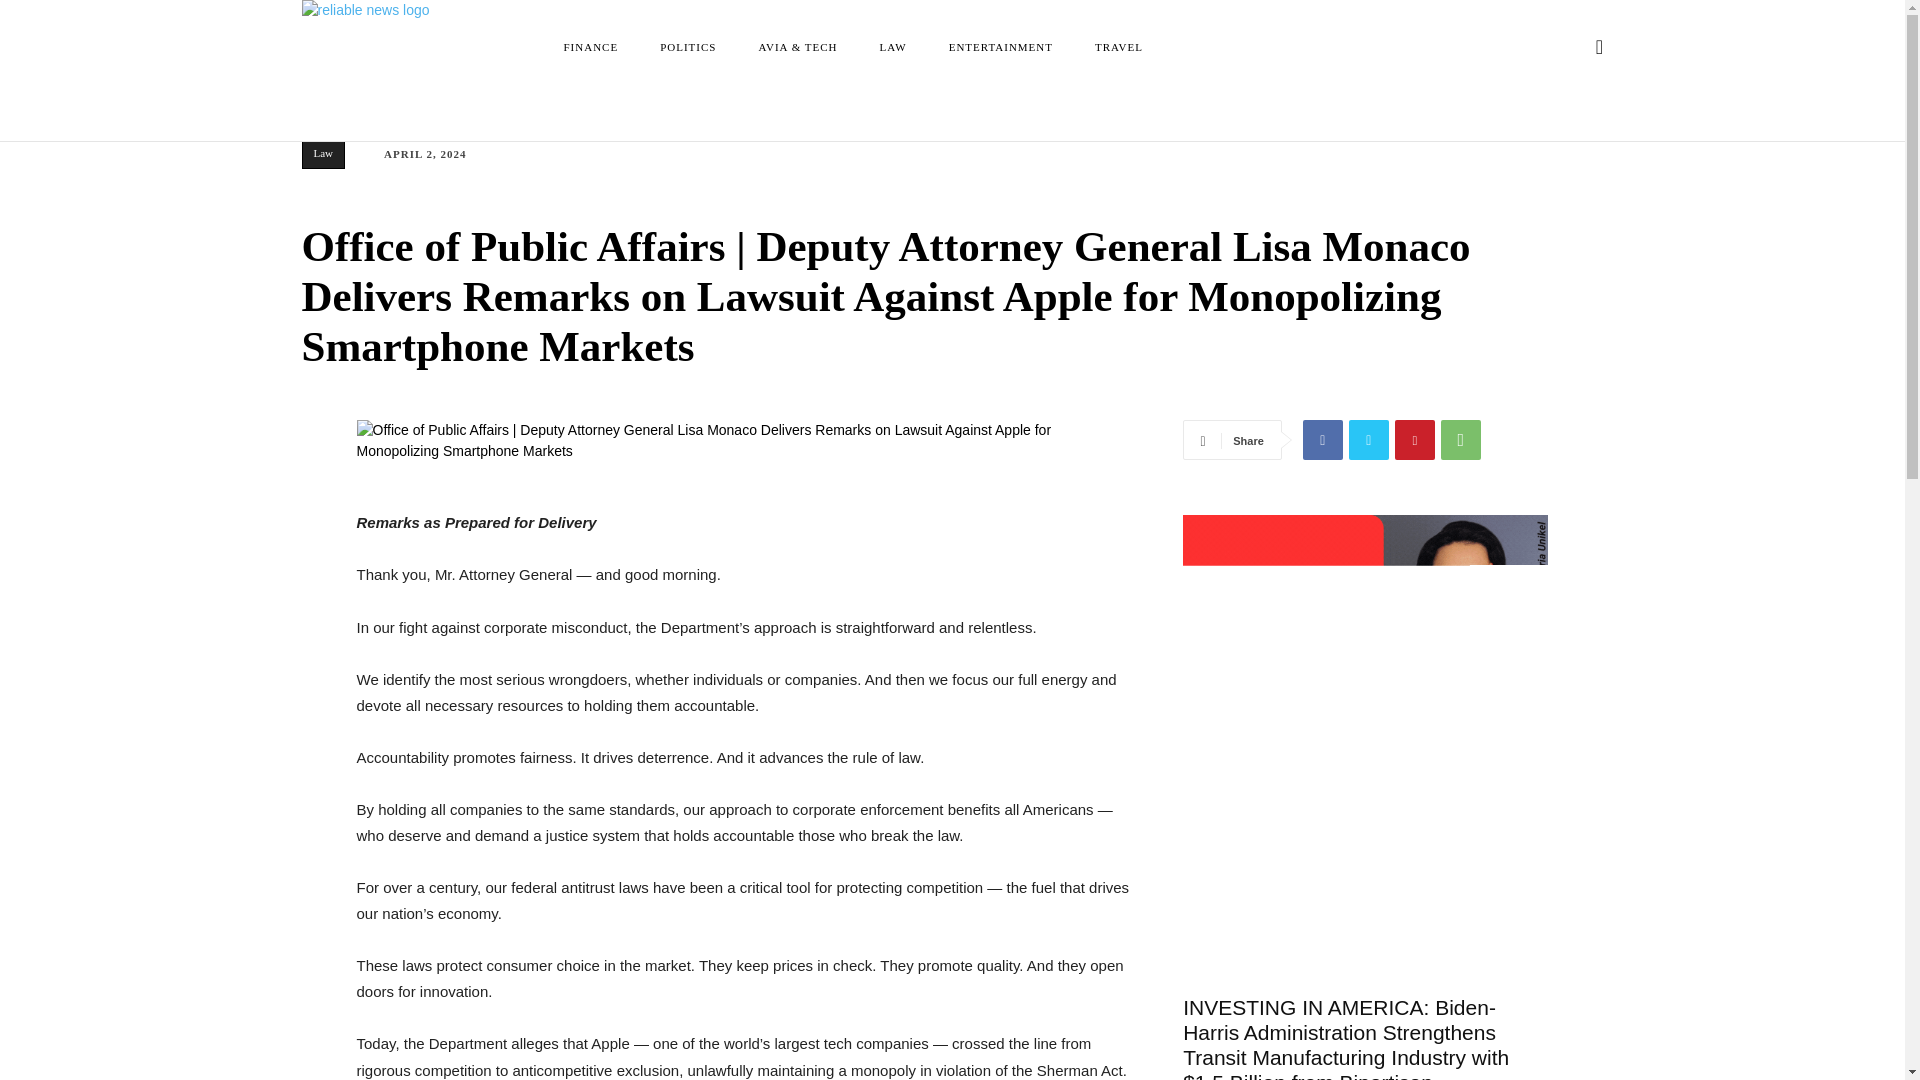 This screenshot has height=1080, width=1920. What do you see at coordinates (1118, 46) in the screenshot?
I see `TRAVEL` at bounding box center [1118, 46].